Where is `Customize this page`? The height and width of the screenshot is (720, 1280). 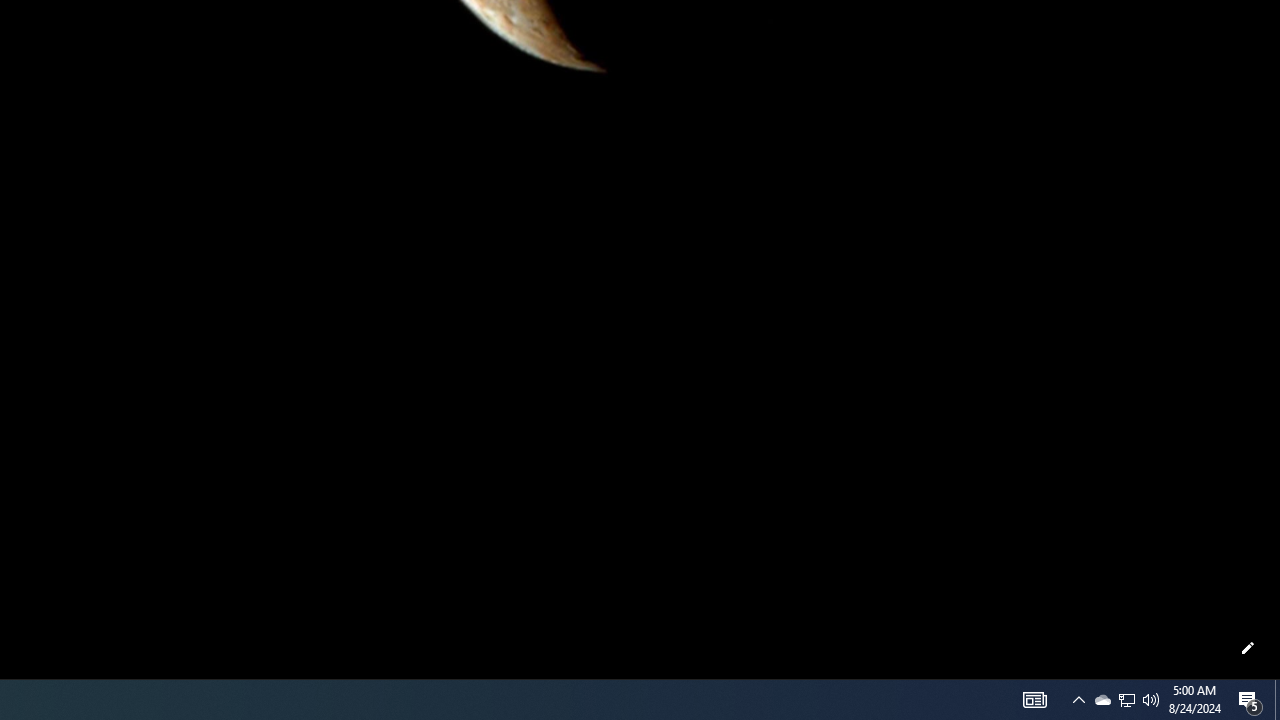
Customize this page is located at coordinates (1248, 648).